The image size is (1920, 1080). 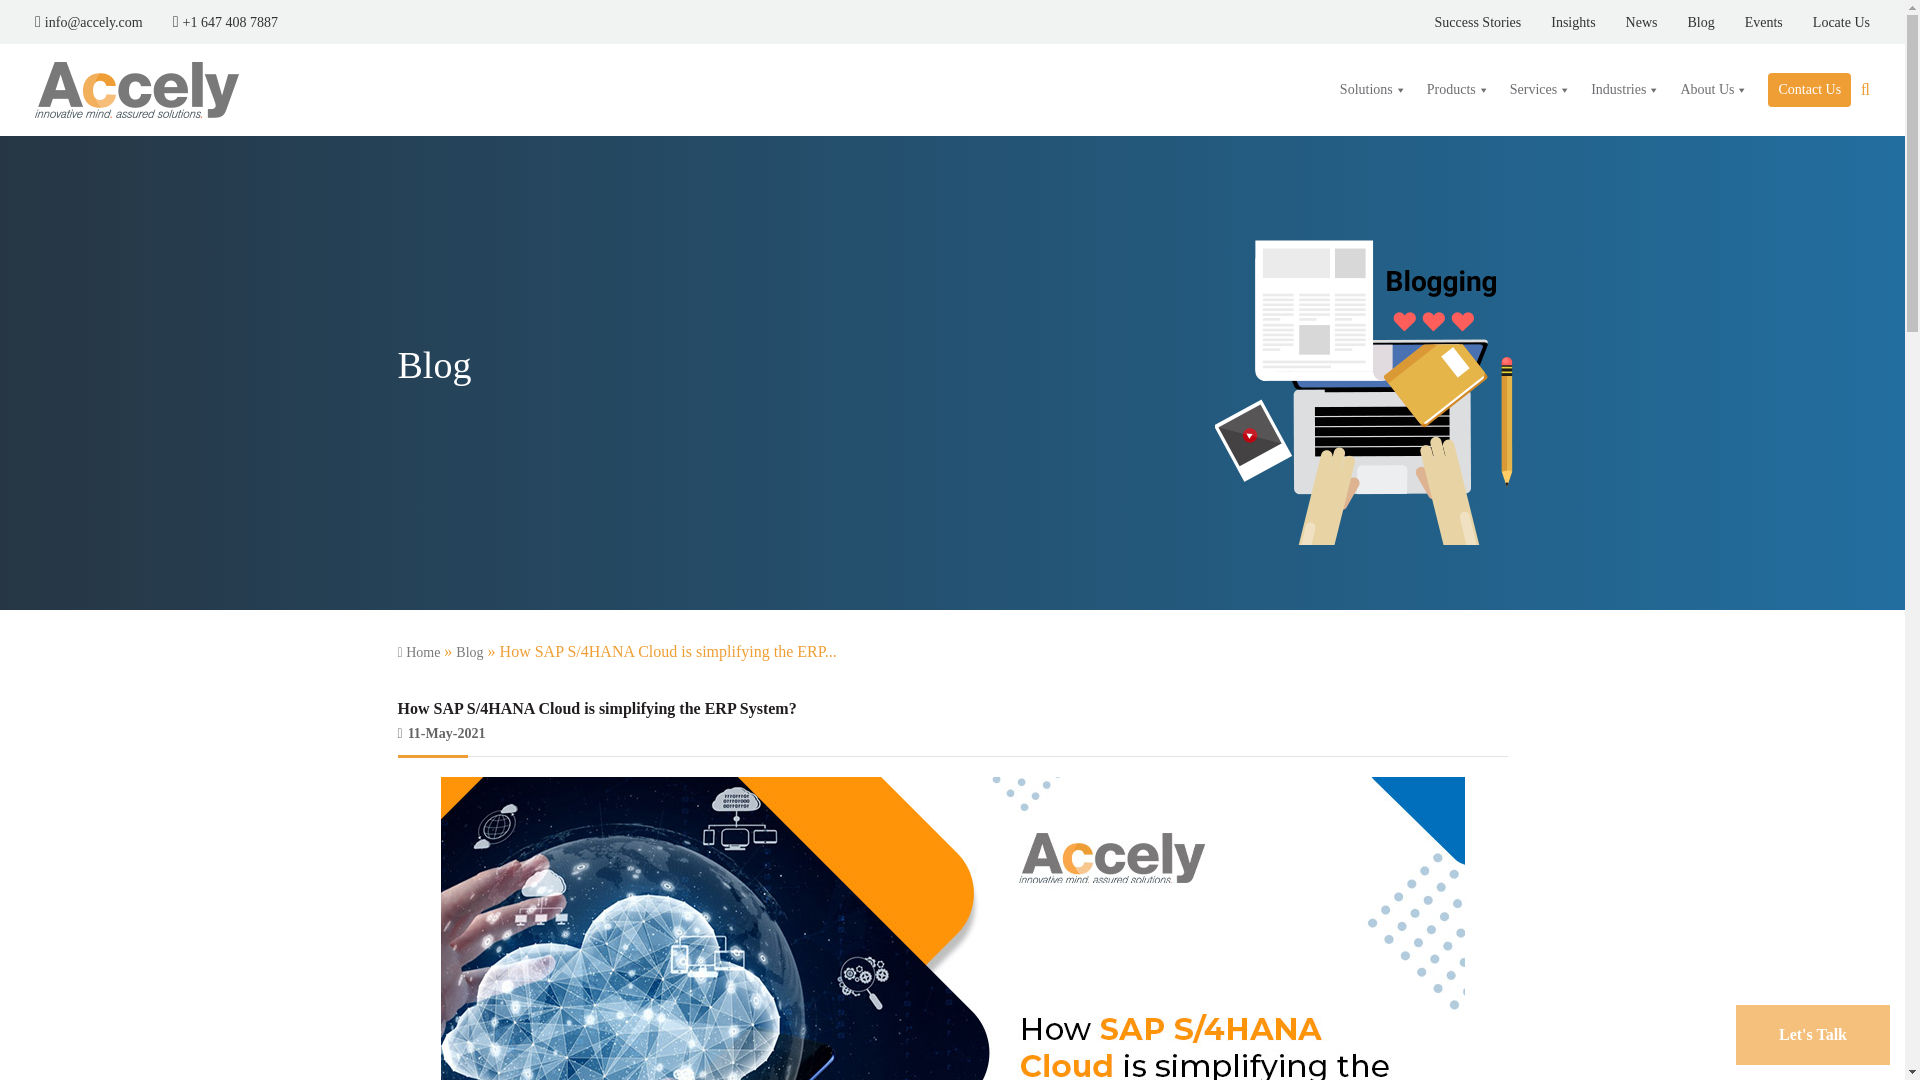 I want to click on Blog, so click(x=470, y=652).